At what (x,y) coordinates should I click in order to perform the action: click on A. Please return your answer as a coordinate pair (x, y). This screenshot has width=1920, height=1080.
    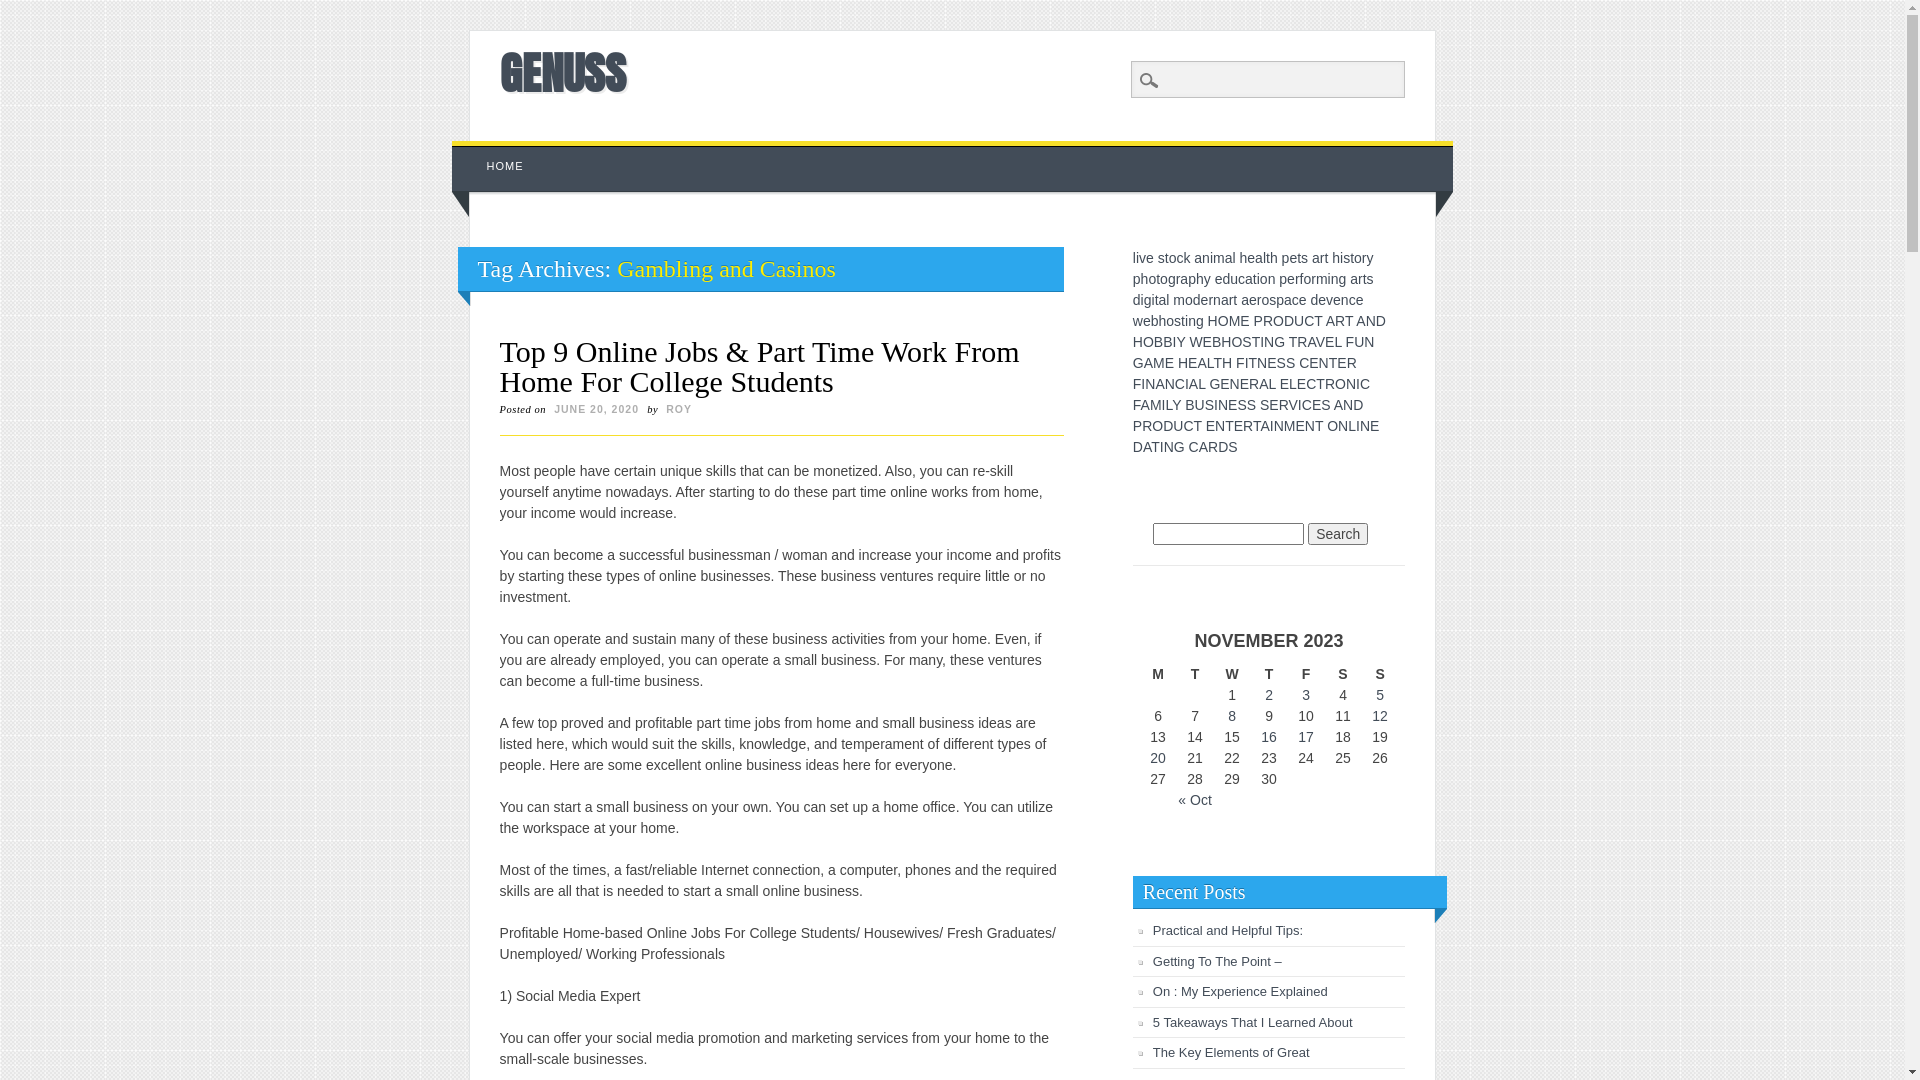
    Looking at the image, I should click on (1146, 405).